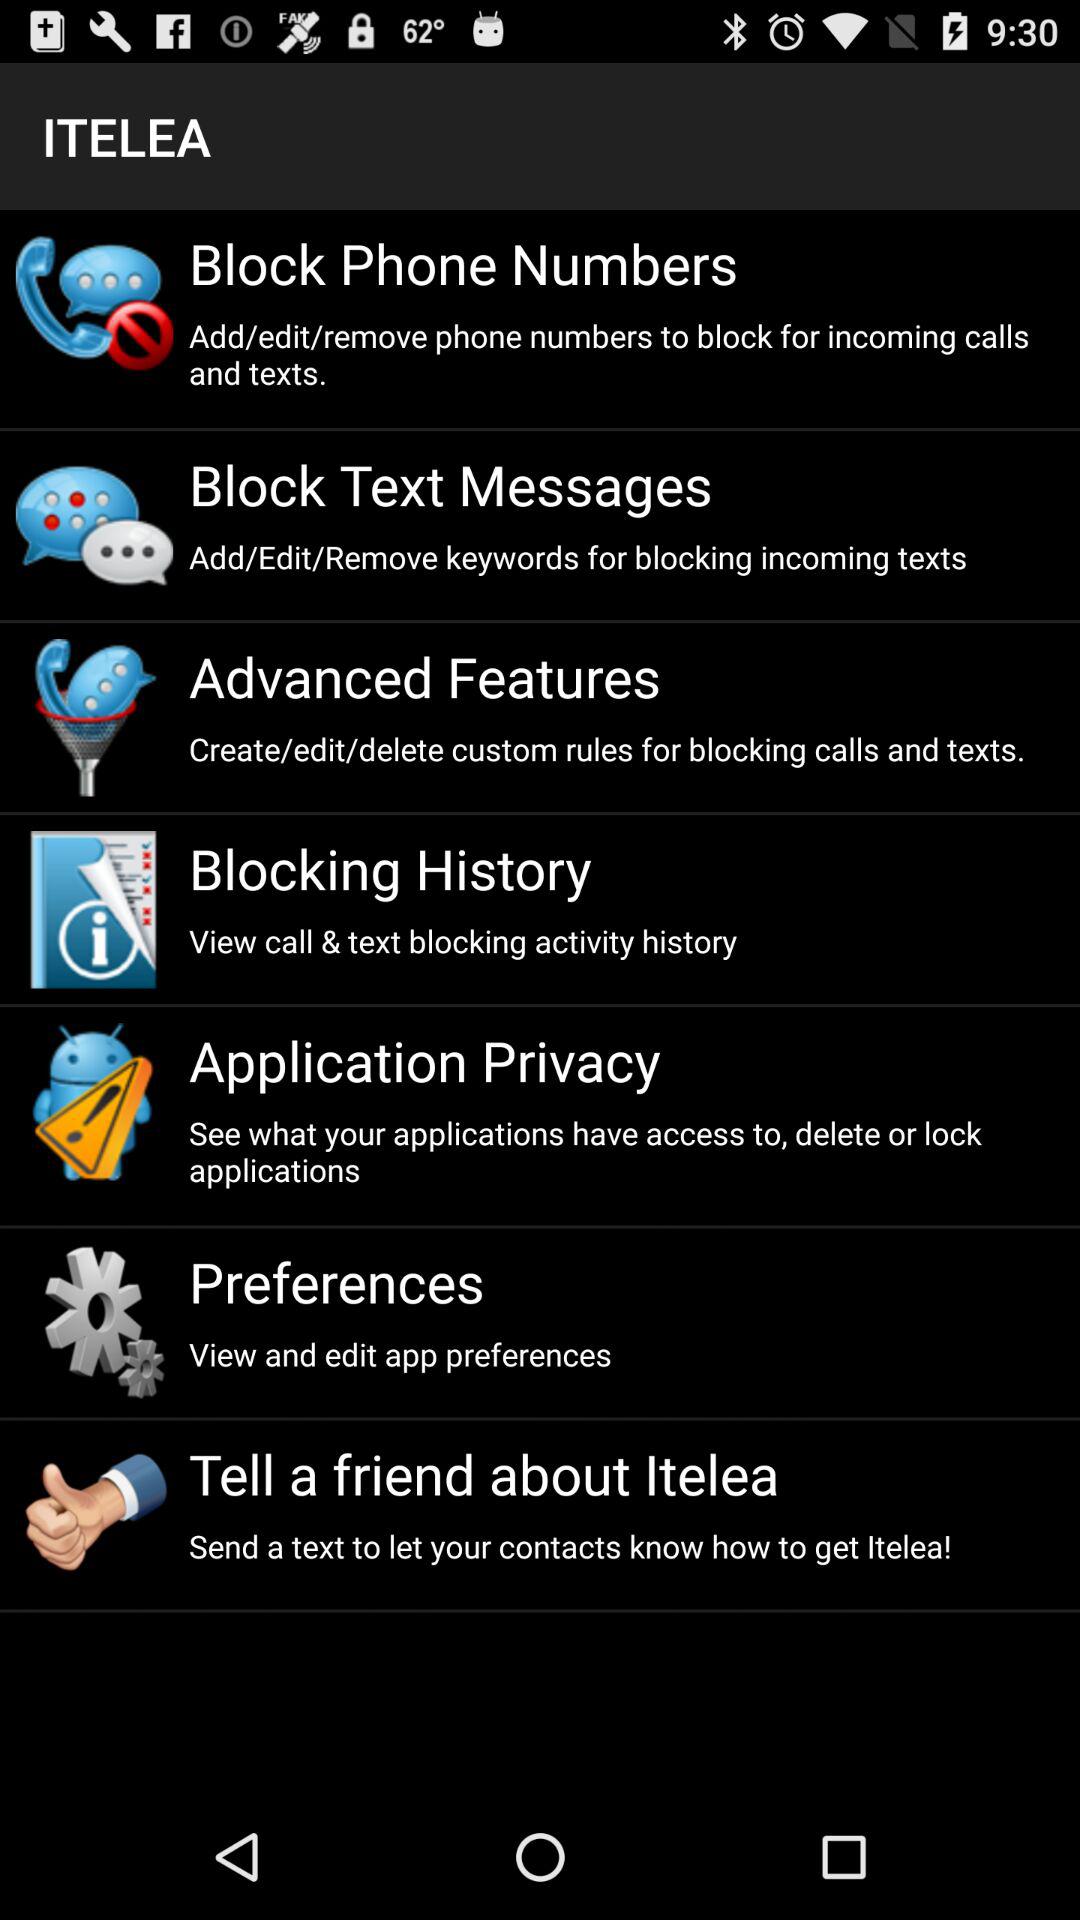  I want to click on press app below blocking history app, so click(626, 940).